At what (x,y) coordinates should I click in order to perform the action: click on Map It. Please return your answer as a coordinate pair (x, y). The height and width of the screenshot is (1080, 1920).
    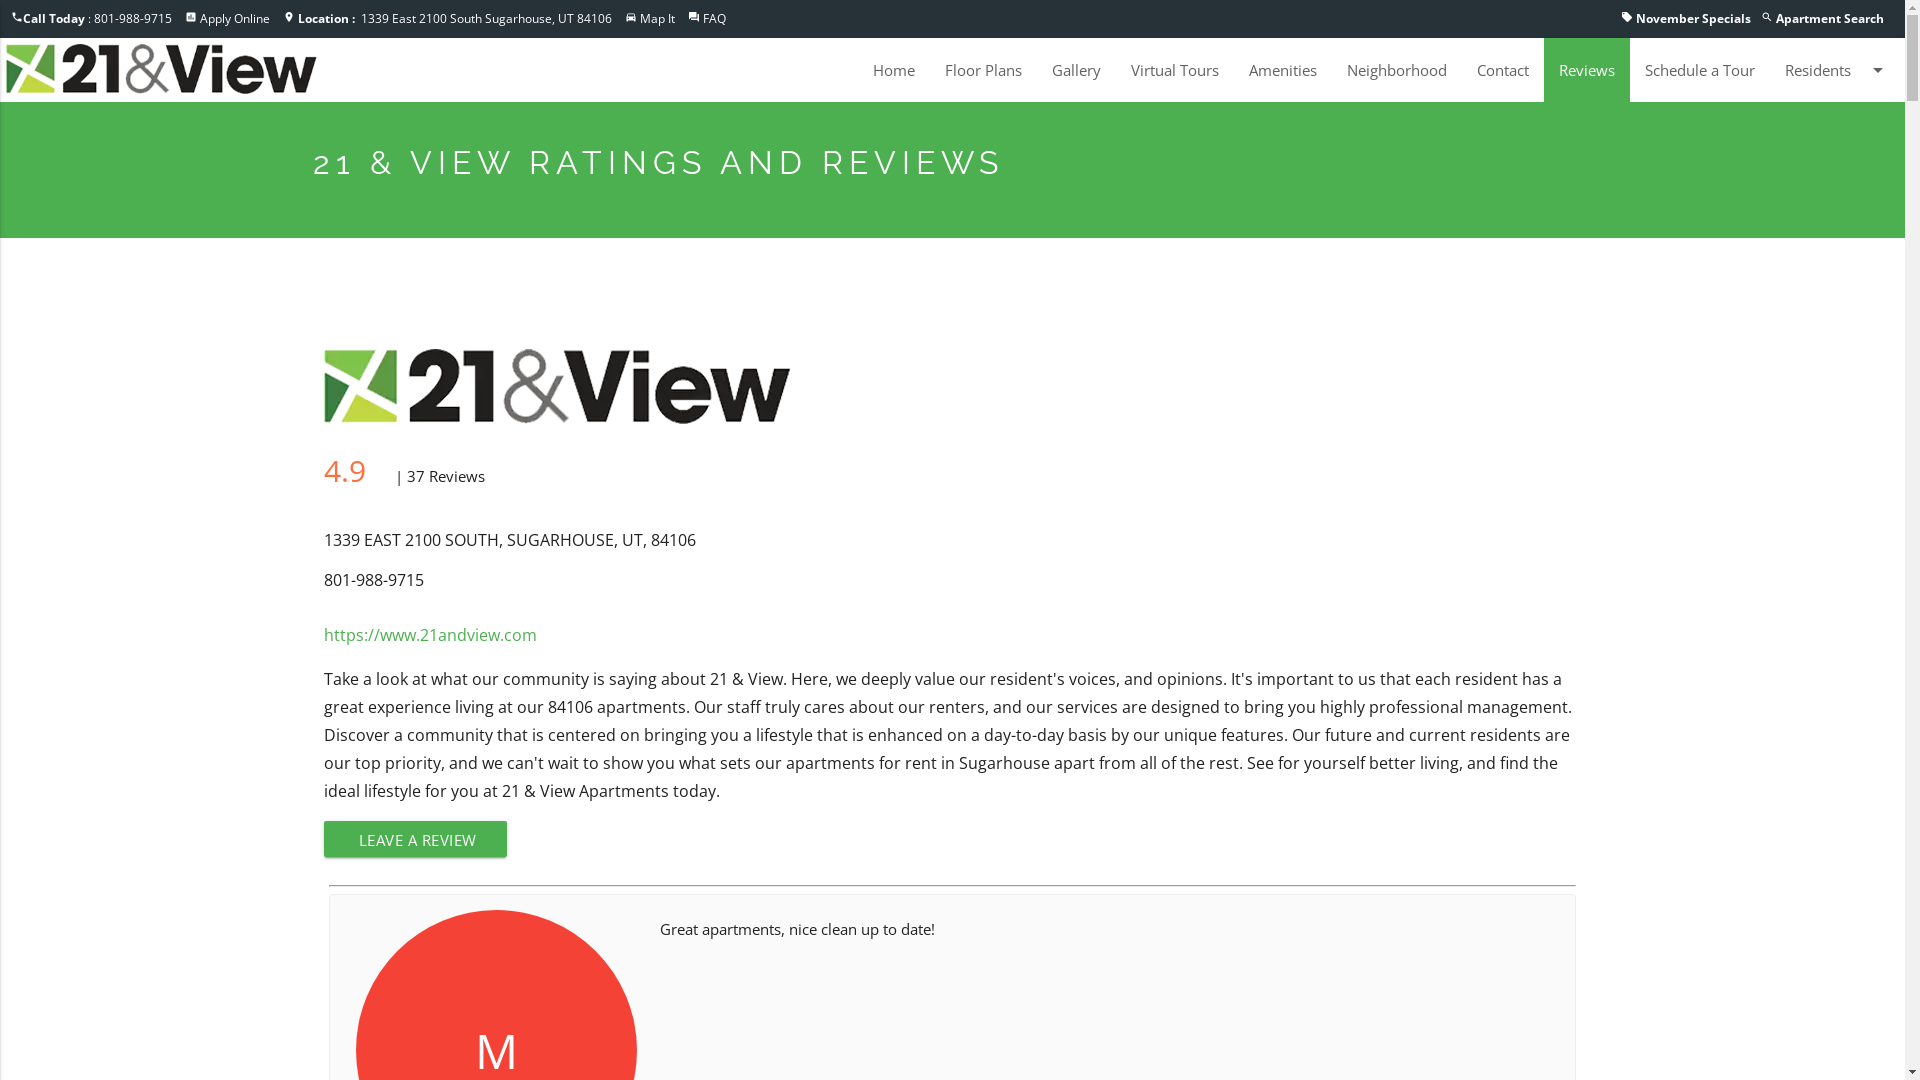
    Looking at the image, I should click on (658, 18).